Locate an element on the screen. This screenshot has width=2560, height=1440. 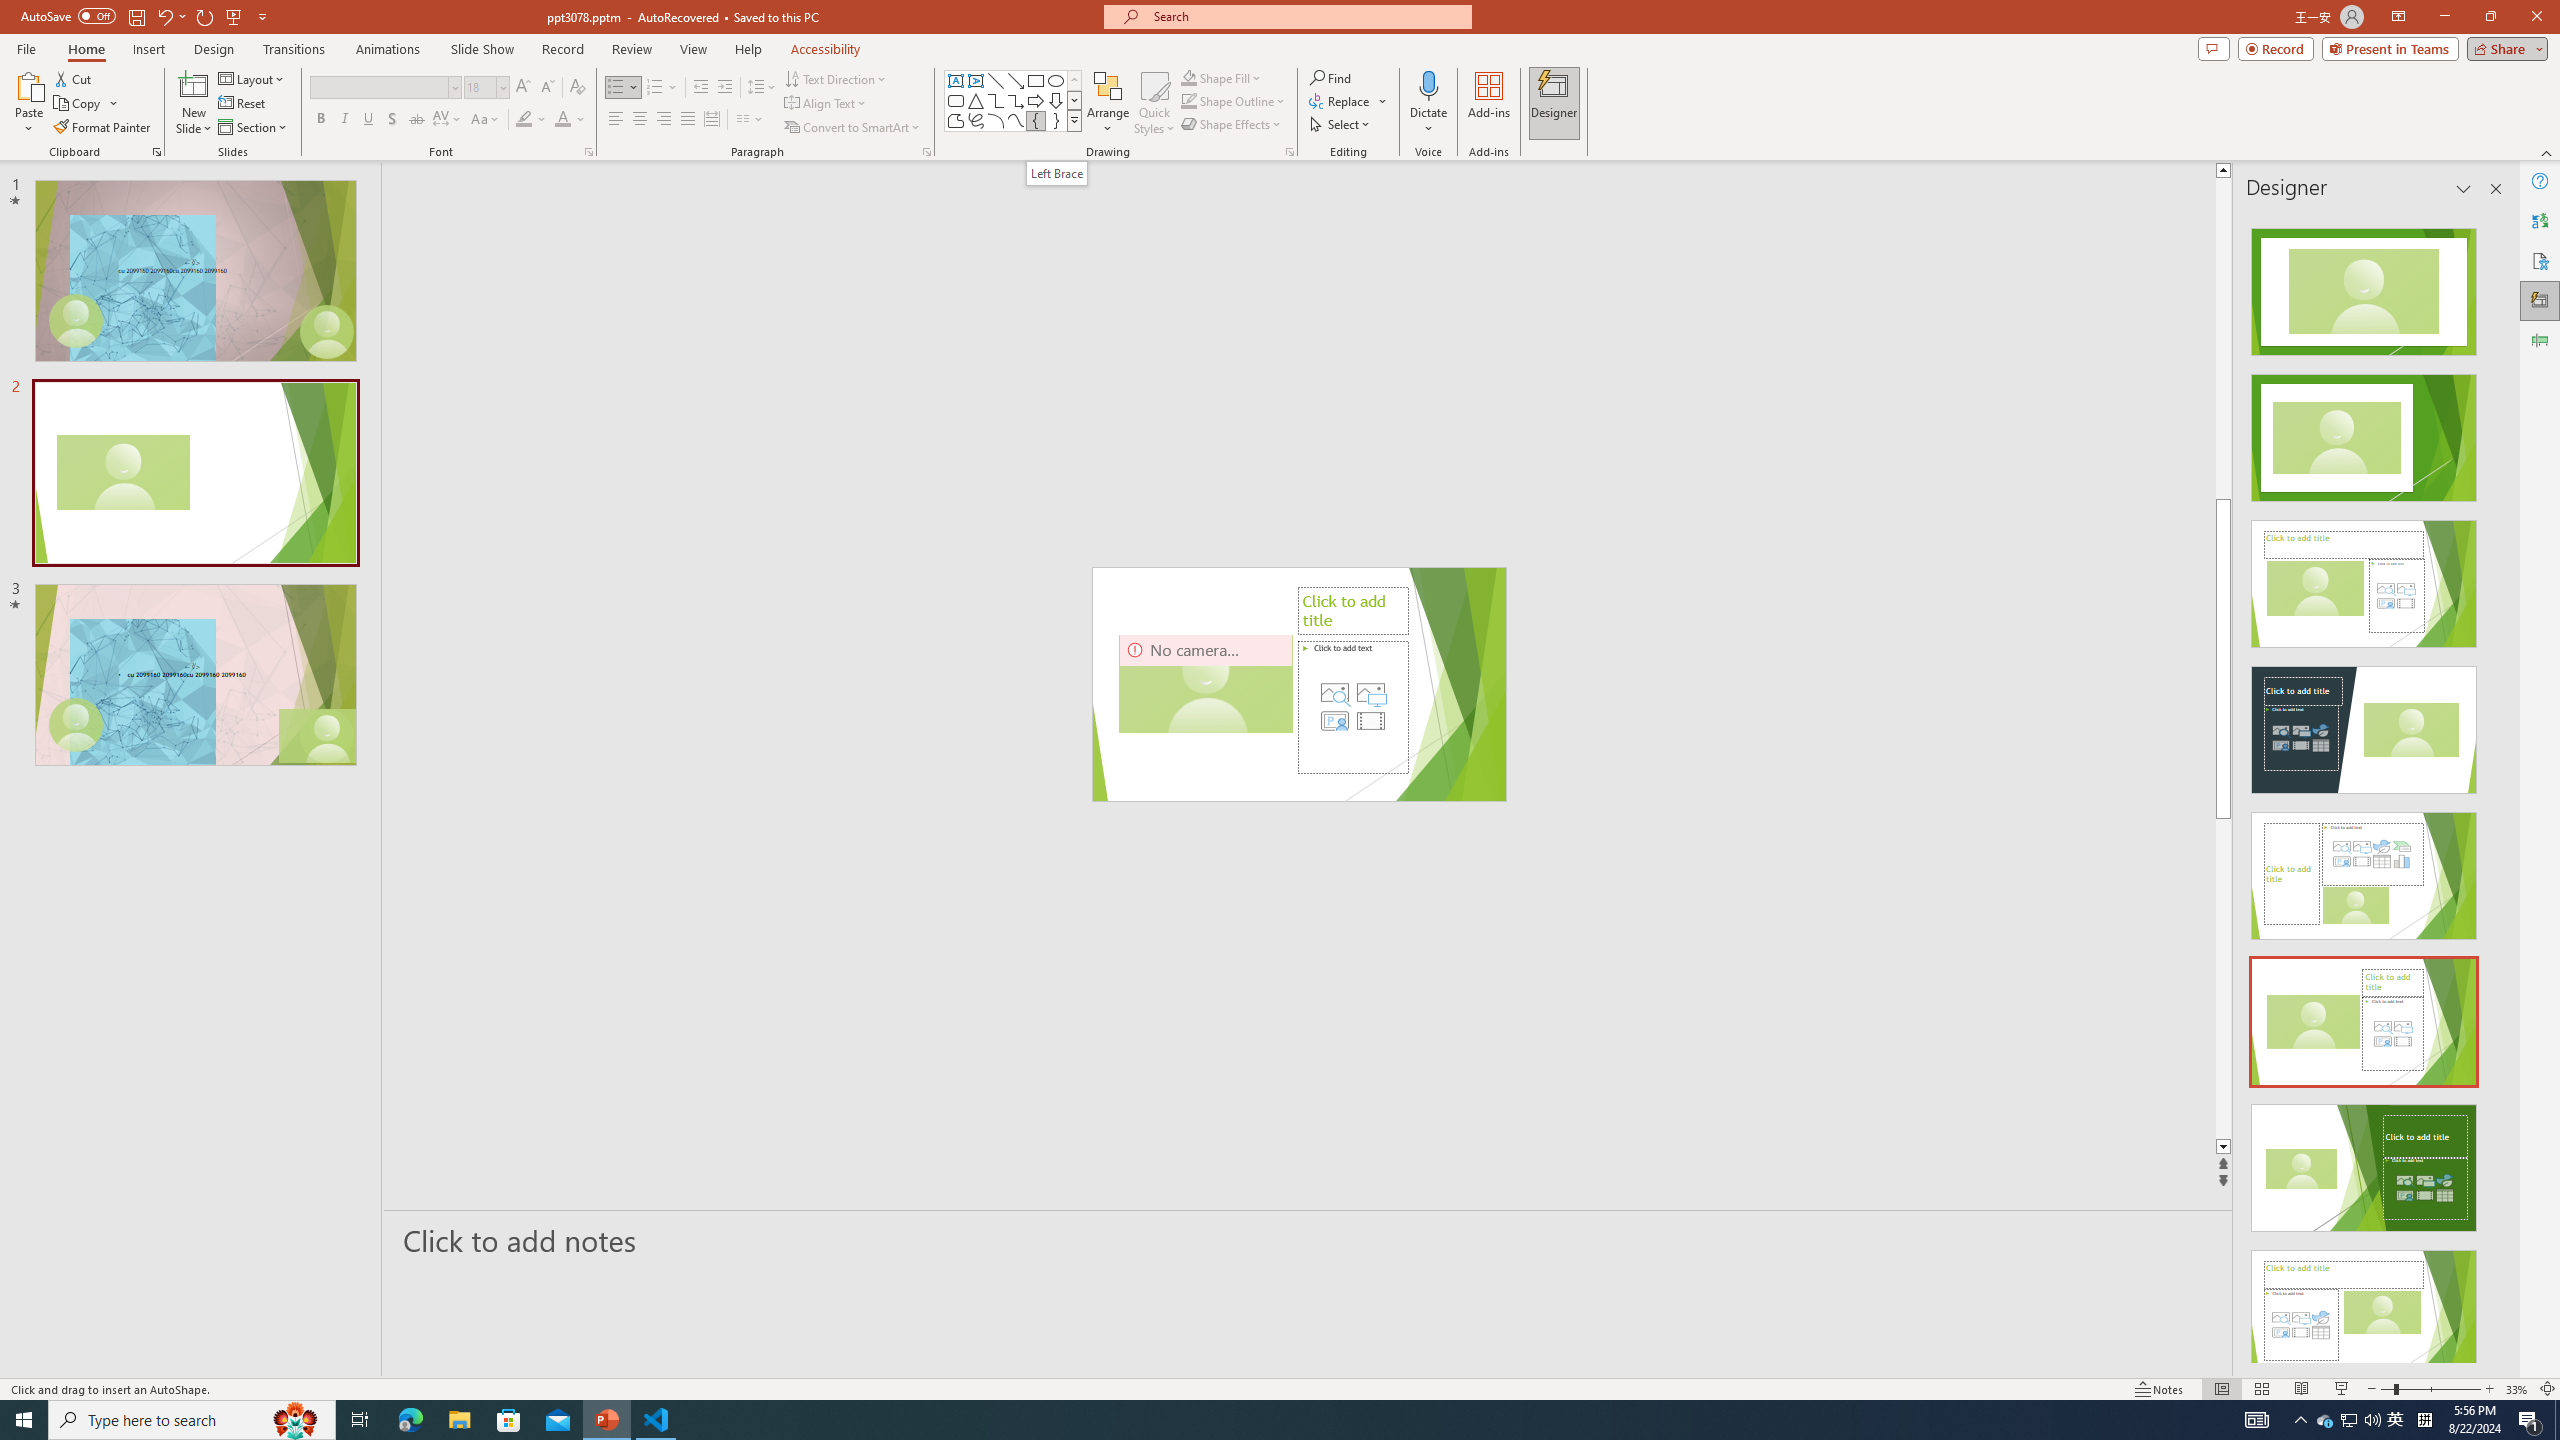
Shape Outline is located at coordinates (1234, 100).